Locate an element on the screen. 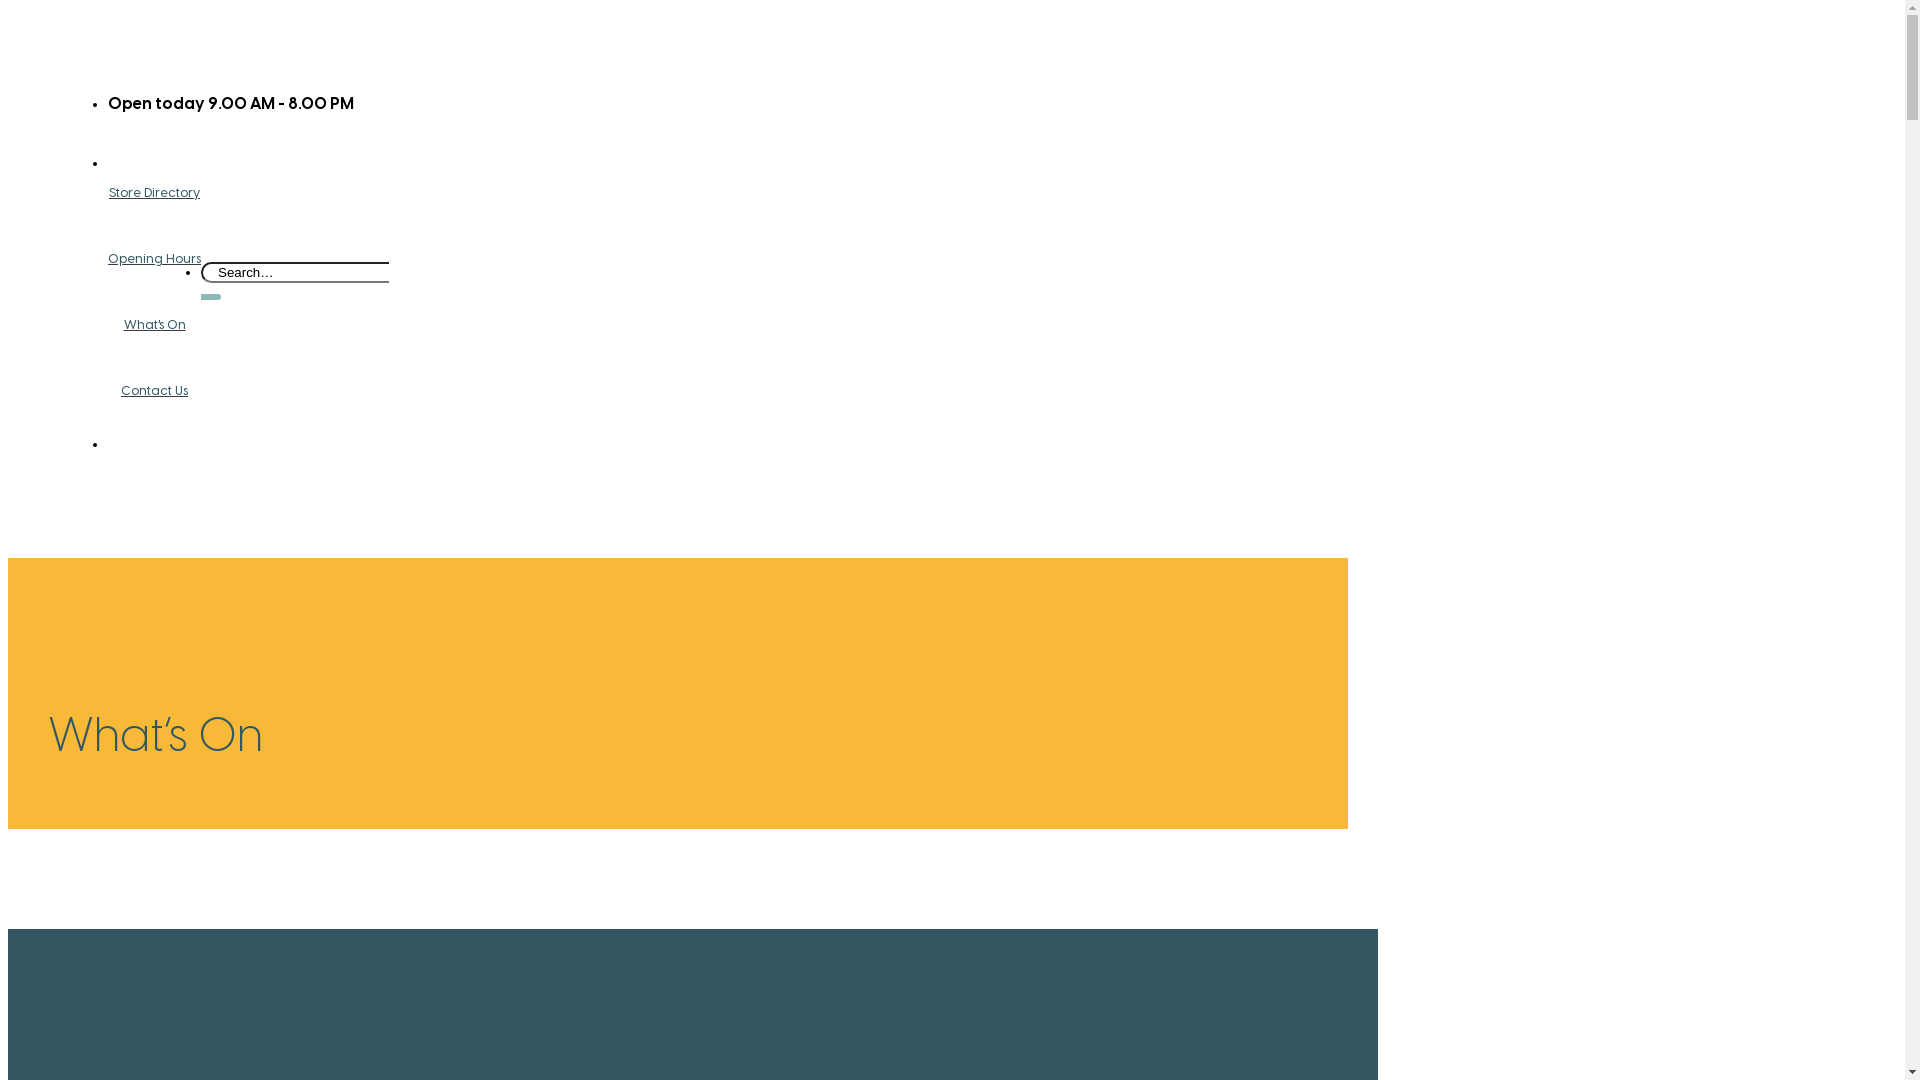 The height and width of the screenshot is (1080, 1920). Store Directory is located at coordinates (154, 180).